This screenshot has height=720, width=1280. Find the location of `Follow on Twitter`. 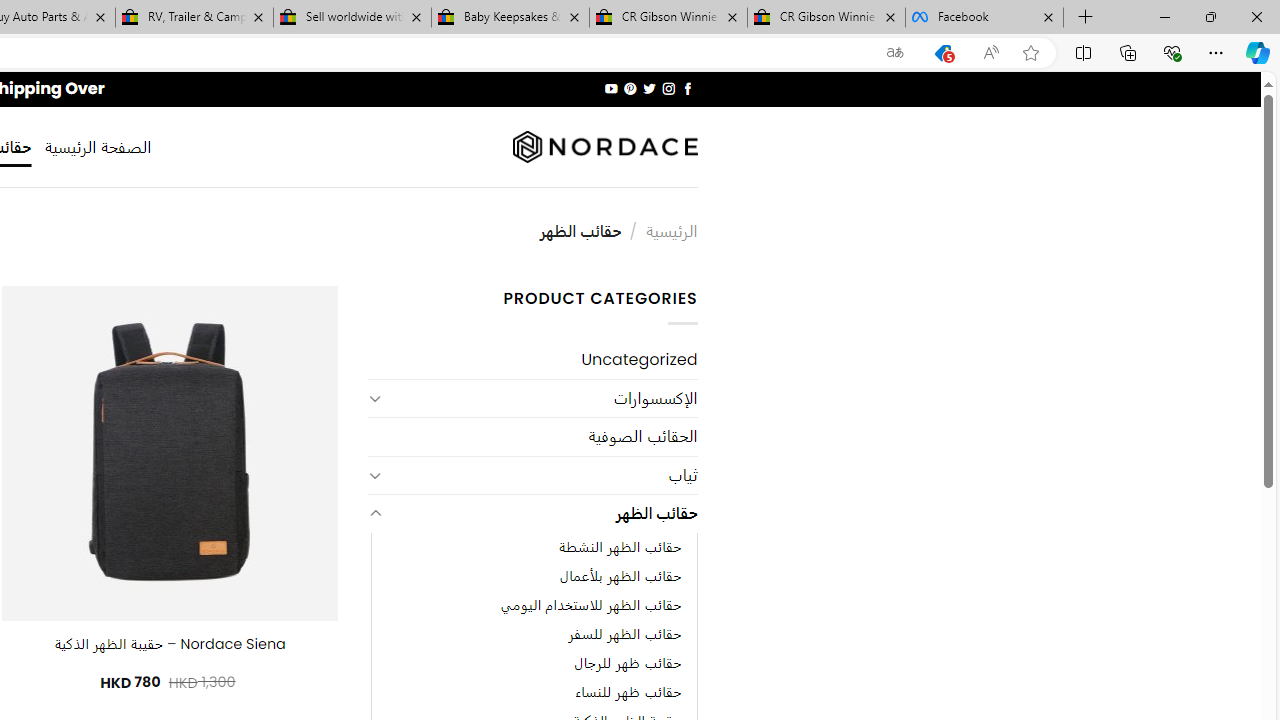

Follow on Twitter is located at coordinates (648, 88).